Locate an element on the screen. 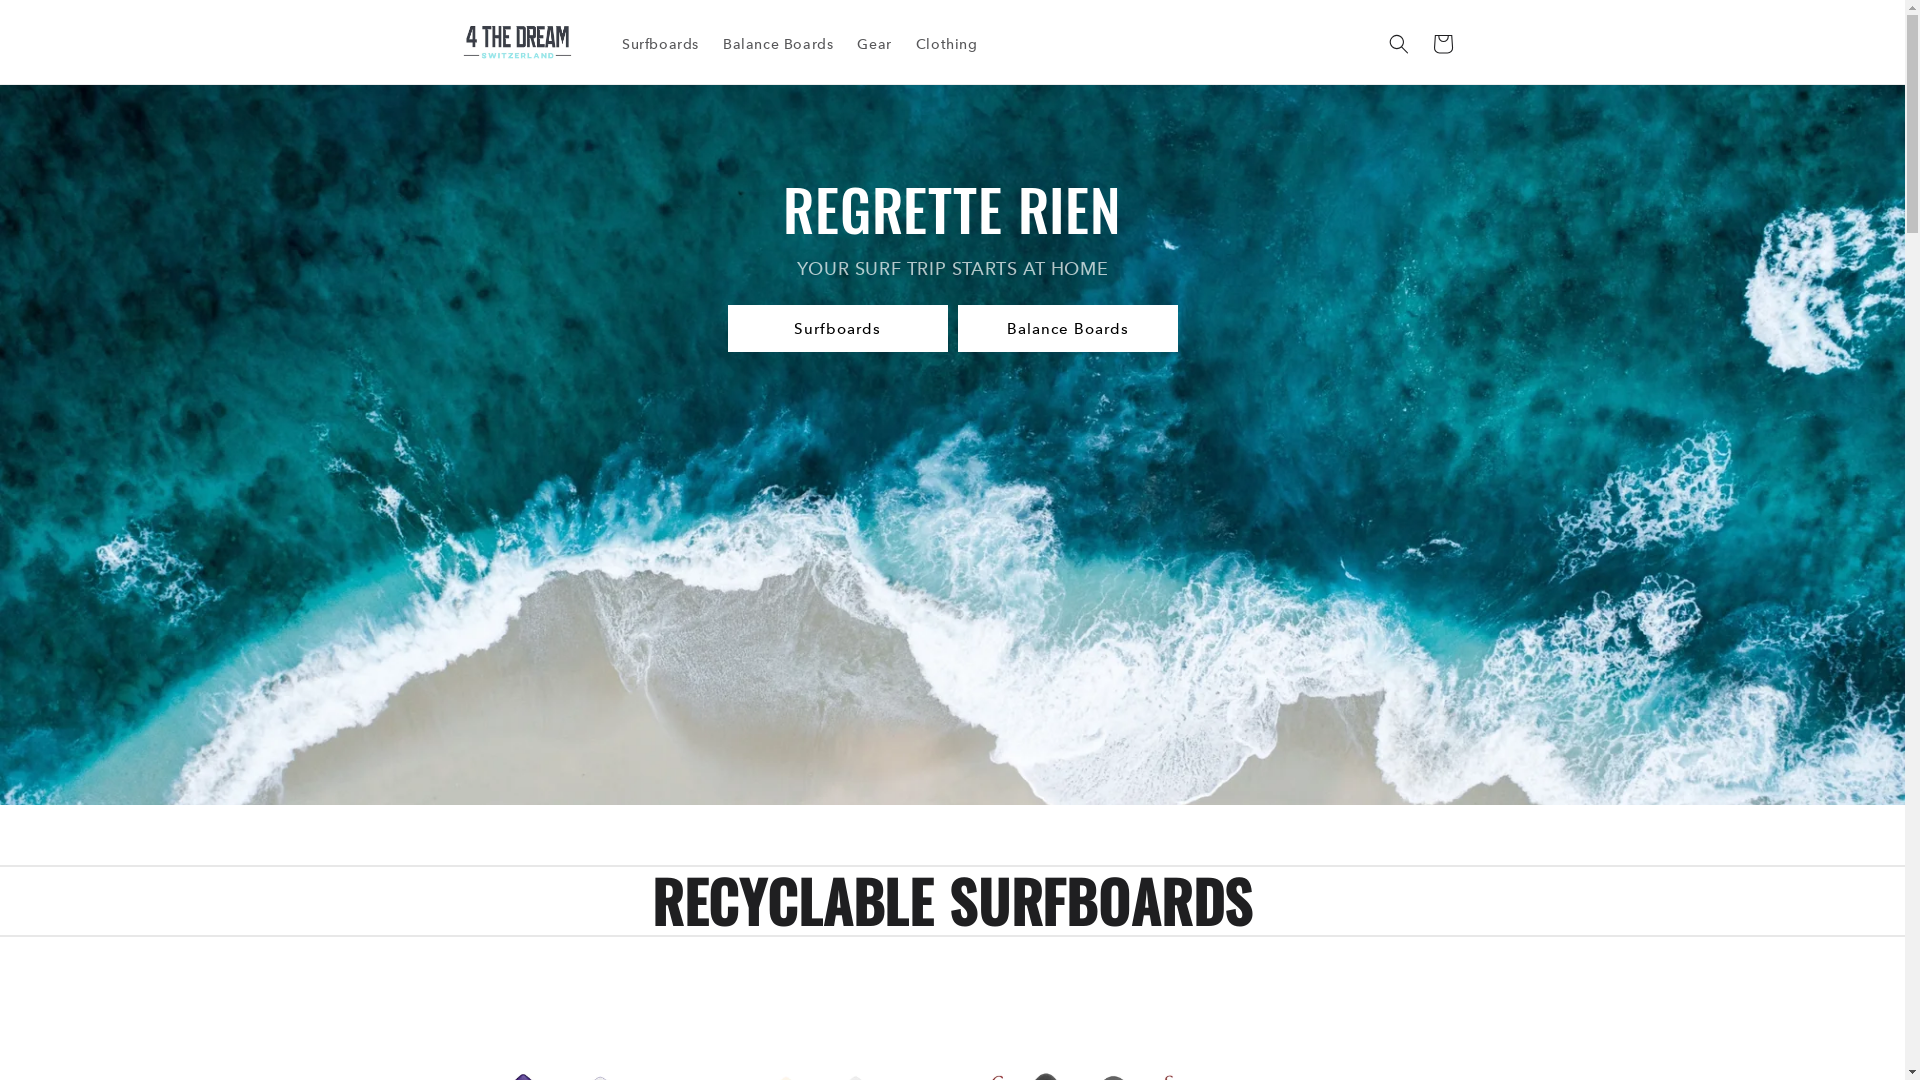 The height and width of the screenshot is (1080, 1920). Balance Boards is located at coordinates (778, 44).